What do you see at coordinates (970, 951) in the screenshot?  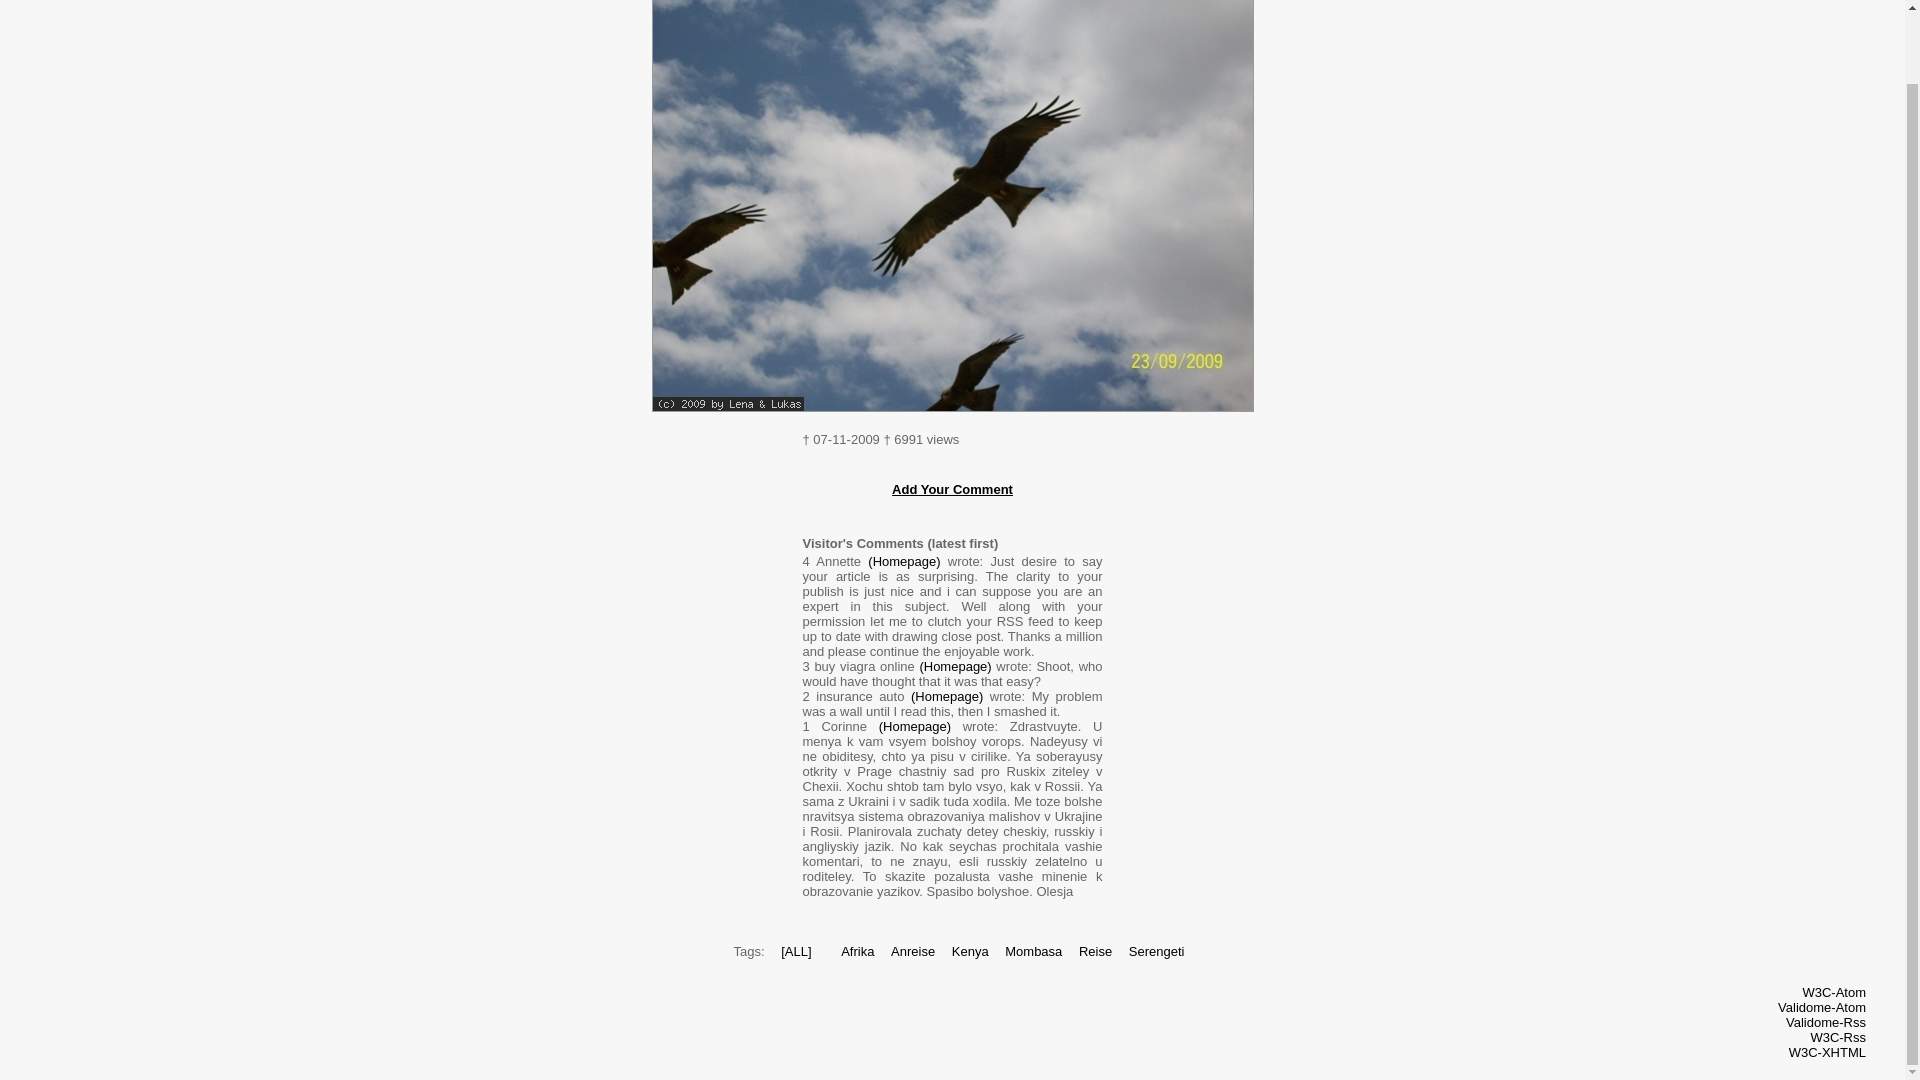 I see `Kenya` at bounding box center [970, 951].